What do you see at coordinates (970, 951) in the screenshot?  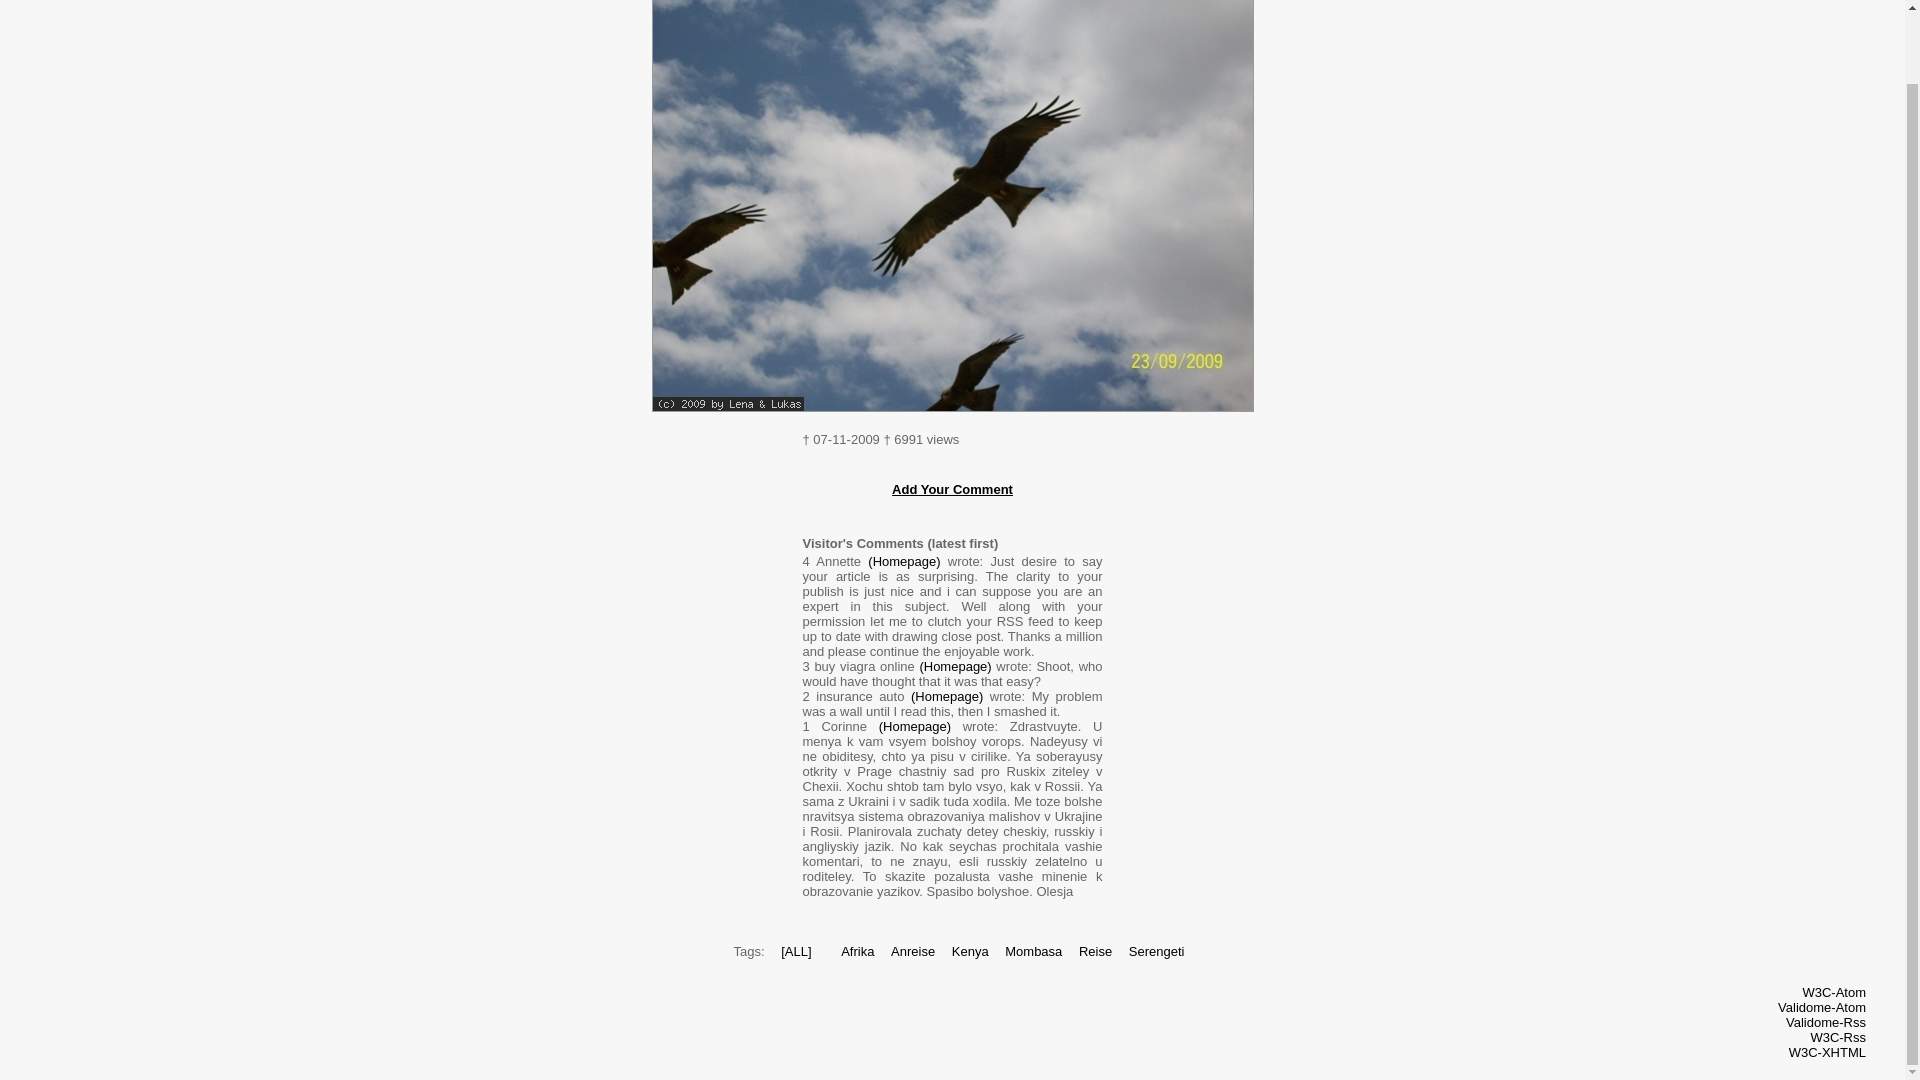 I see `Kenya` at bounding box center [970, 951].